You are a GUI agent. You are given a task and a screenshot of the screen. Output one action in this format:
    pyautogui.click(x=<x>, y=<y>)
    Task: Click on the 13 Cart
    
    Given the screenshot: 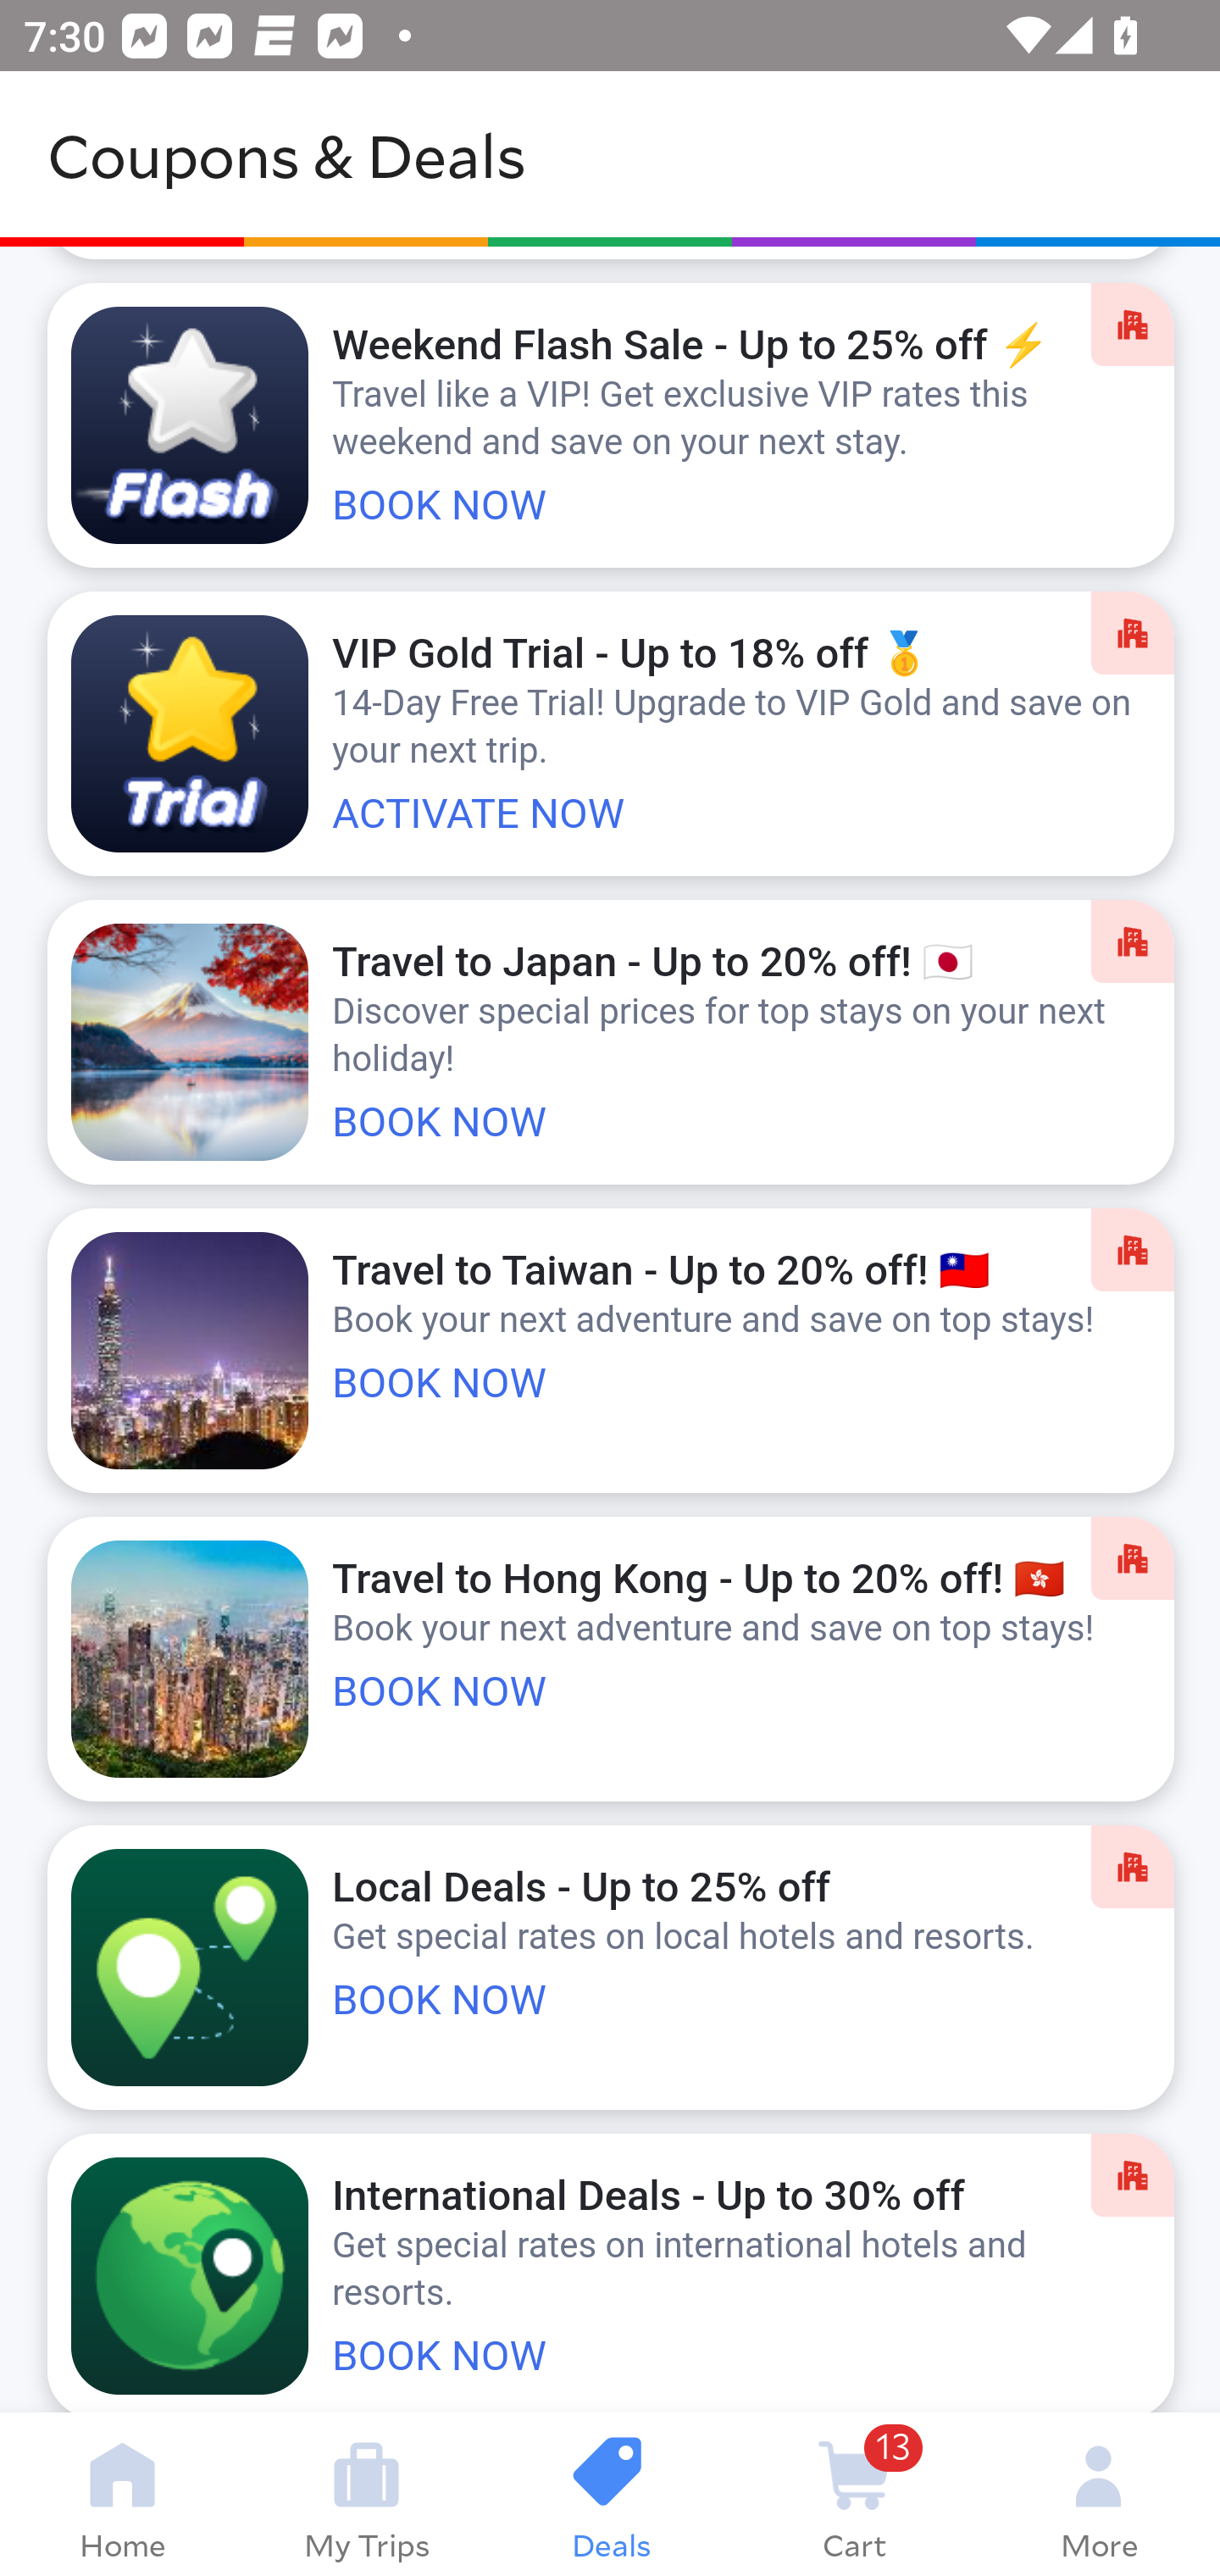 What is the action you would take?
    pyautogui.click(x=854, y=2495)
    